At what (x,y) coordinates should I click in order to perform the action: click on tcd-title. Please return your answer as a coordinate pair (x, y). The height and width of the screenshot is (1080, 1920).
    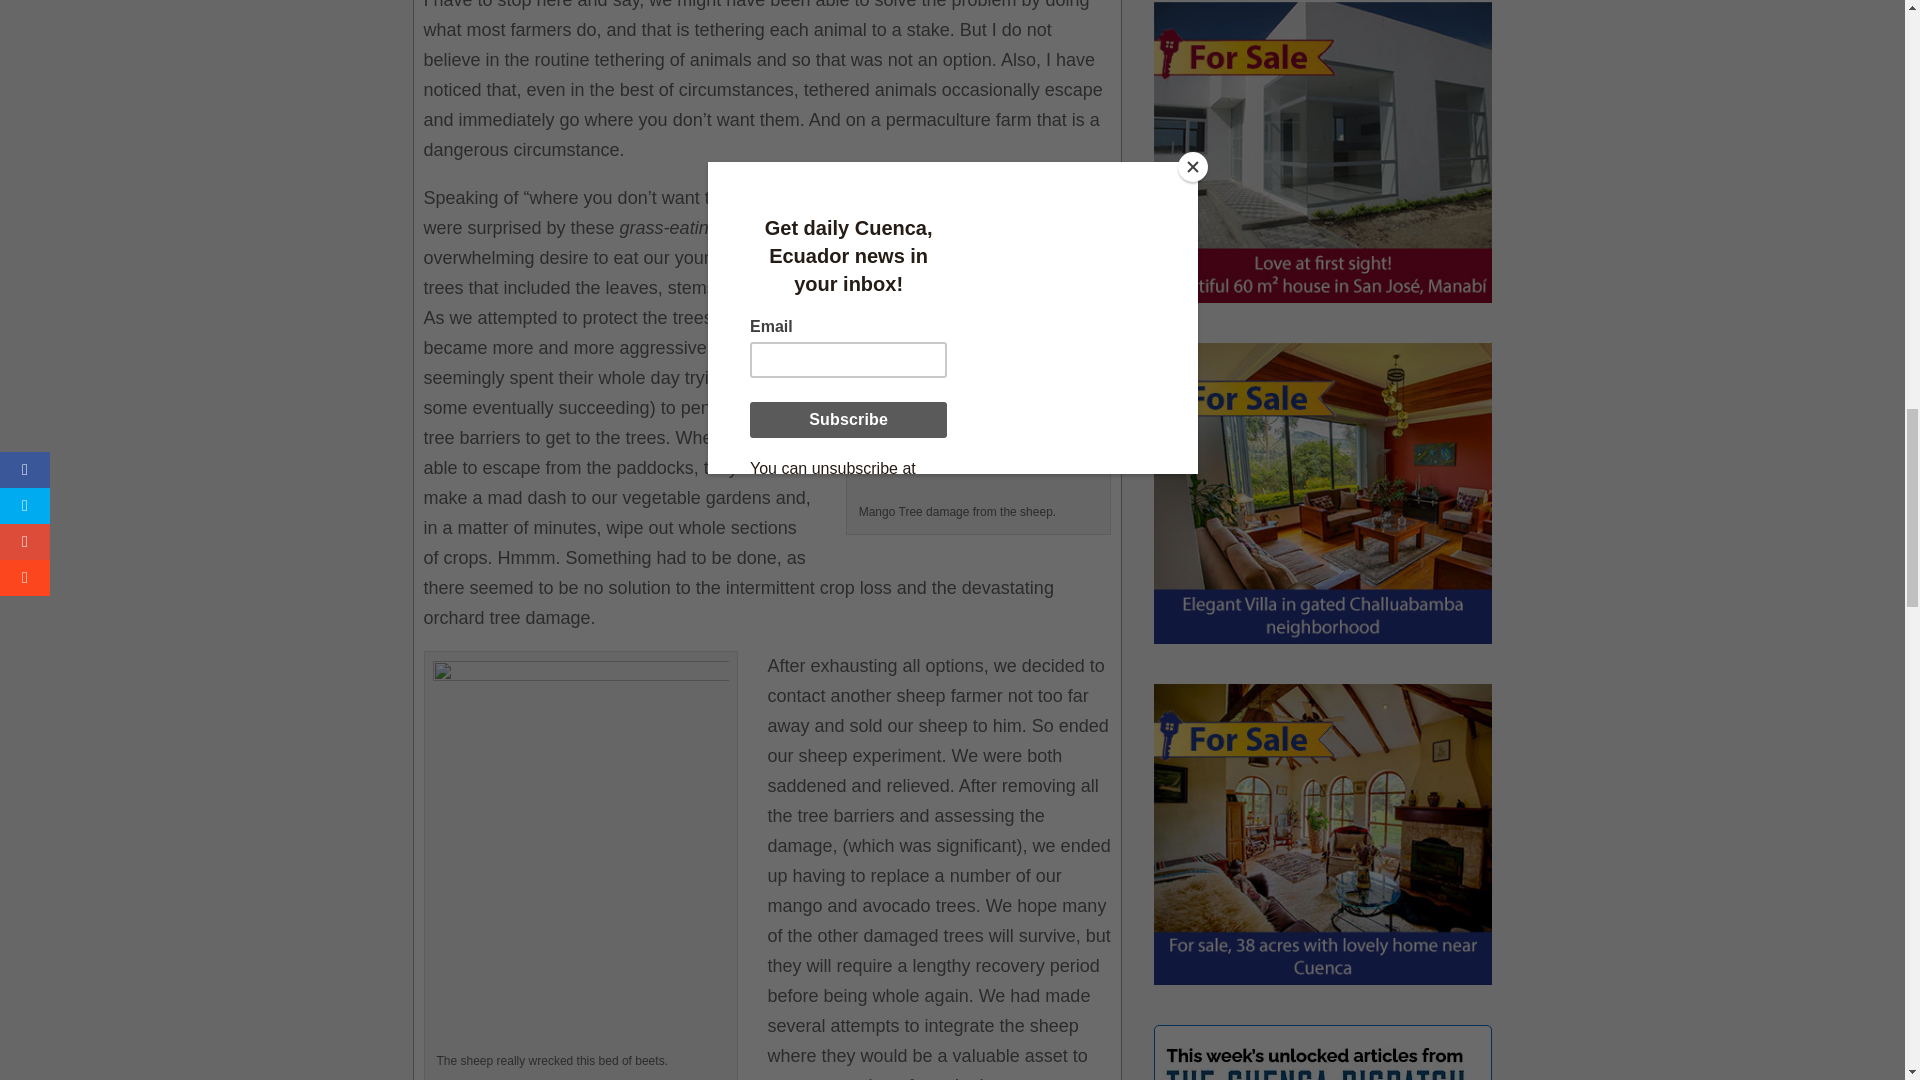
    Looking at the image, I should click on (1314, 1058).